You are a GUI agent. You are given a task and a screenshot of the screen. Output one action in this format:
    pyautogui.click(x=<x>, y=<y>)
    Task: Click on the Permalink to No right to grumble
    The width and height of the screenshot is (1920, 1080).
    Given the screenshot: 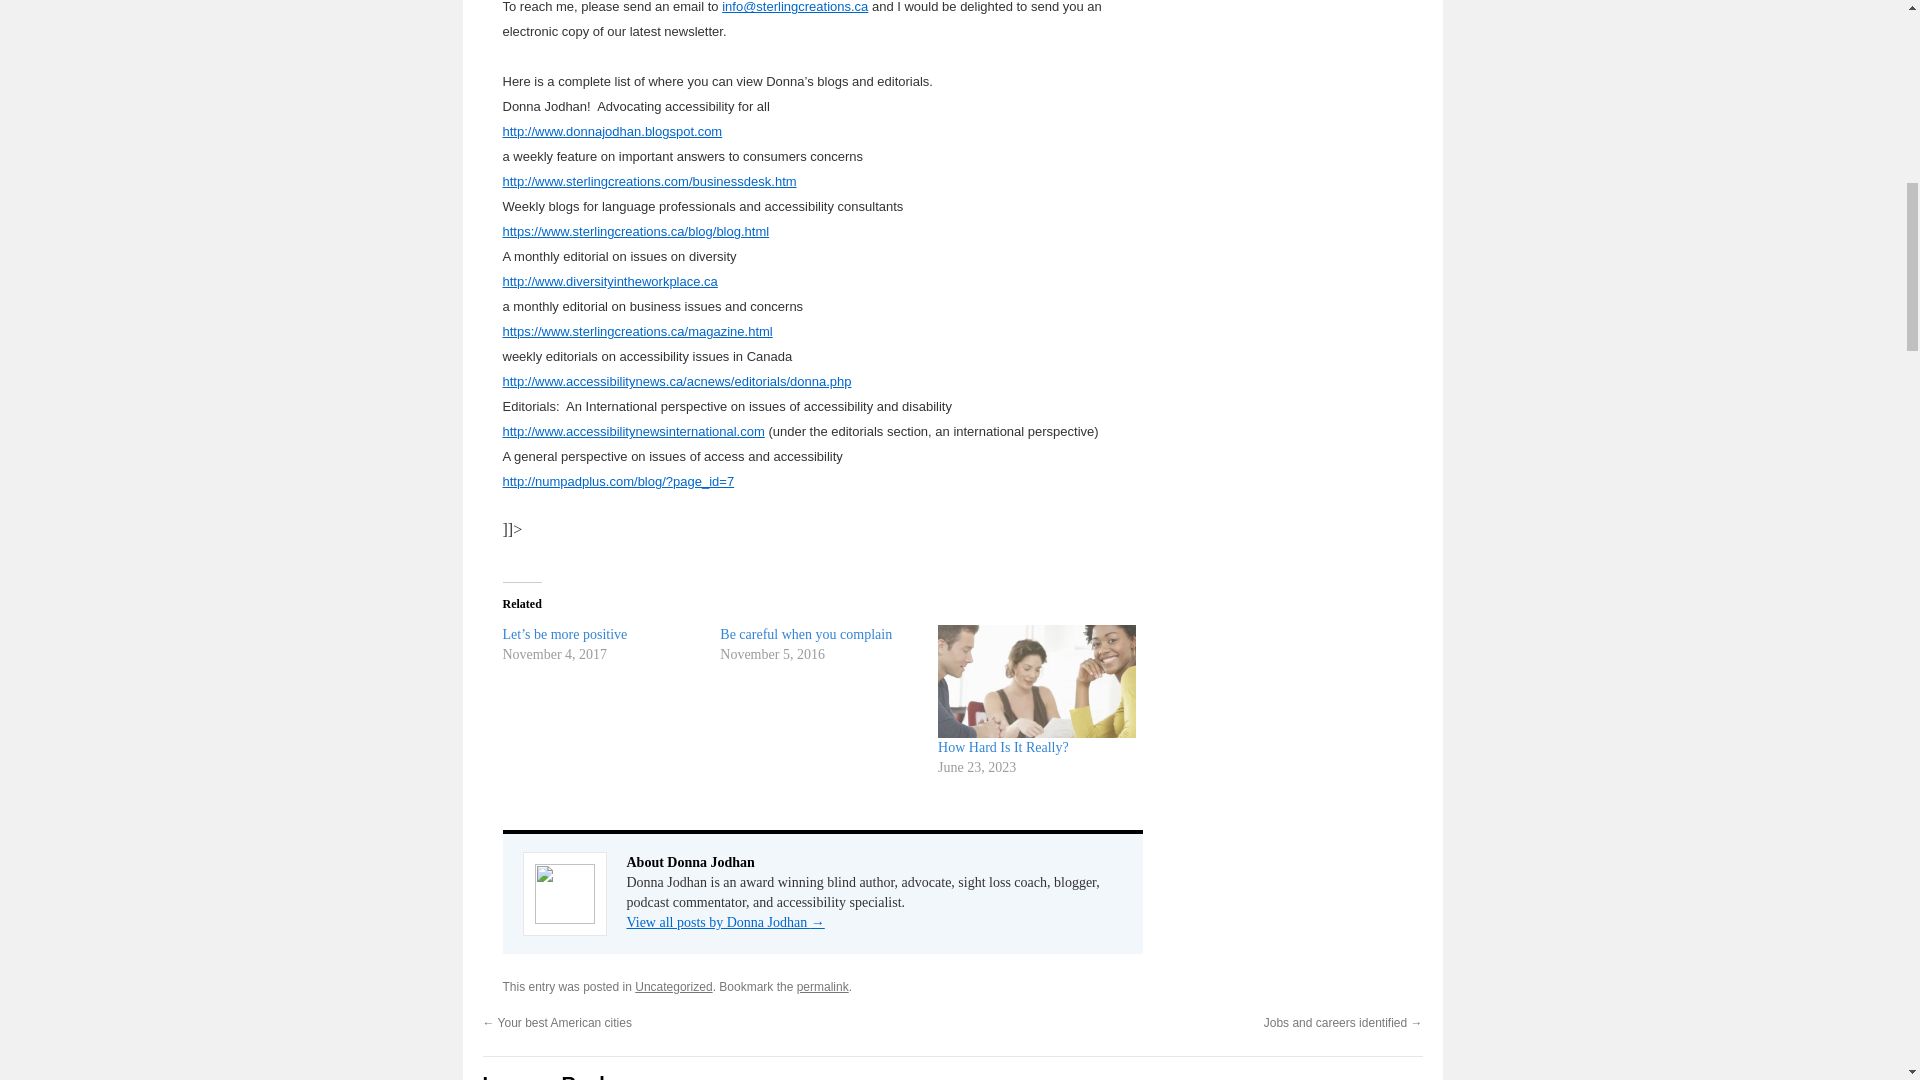 What is the action you would take?
    pyautogui.click(x=822, y=986)
    